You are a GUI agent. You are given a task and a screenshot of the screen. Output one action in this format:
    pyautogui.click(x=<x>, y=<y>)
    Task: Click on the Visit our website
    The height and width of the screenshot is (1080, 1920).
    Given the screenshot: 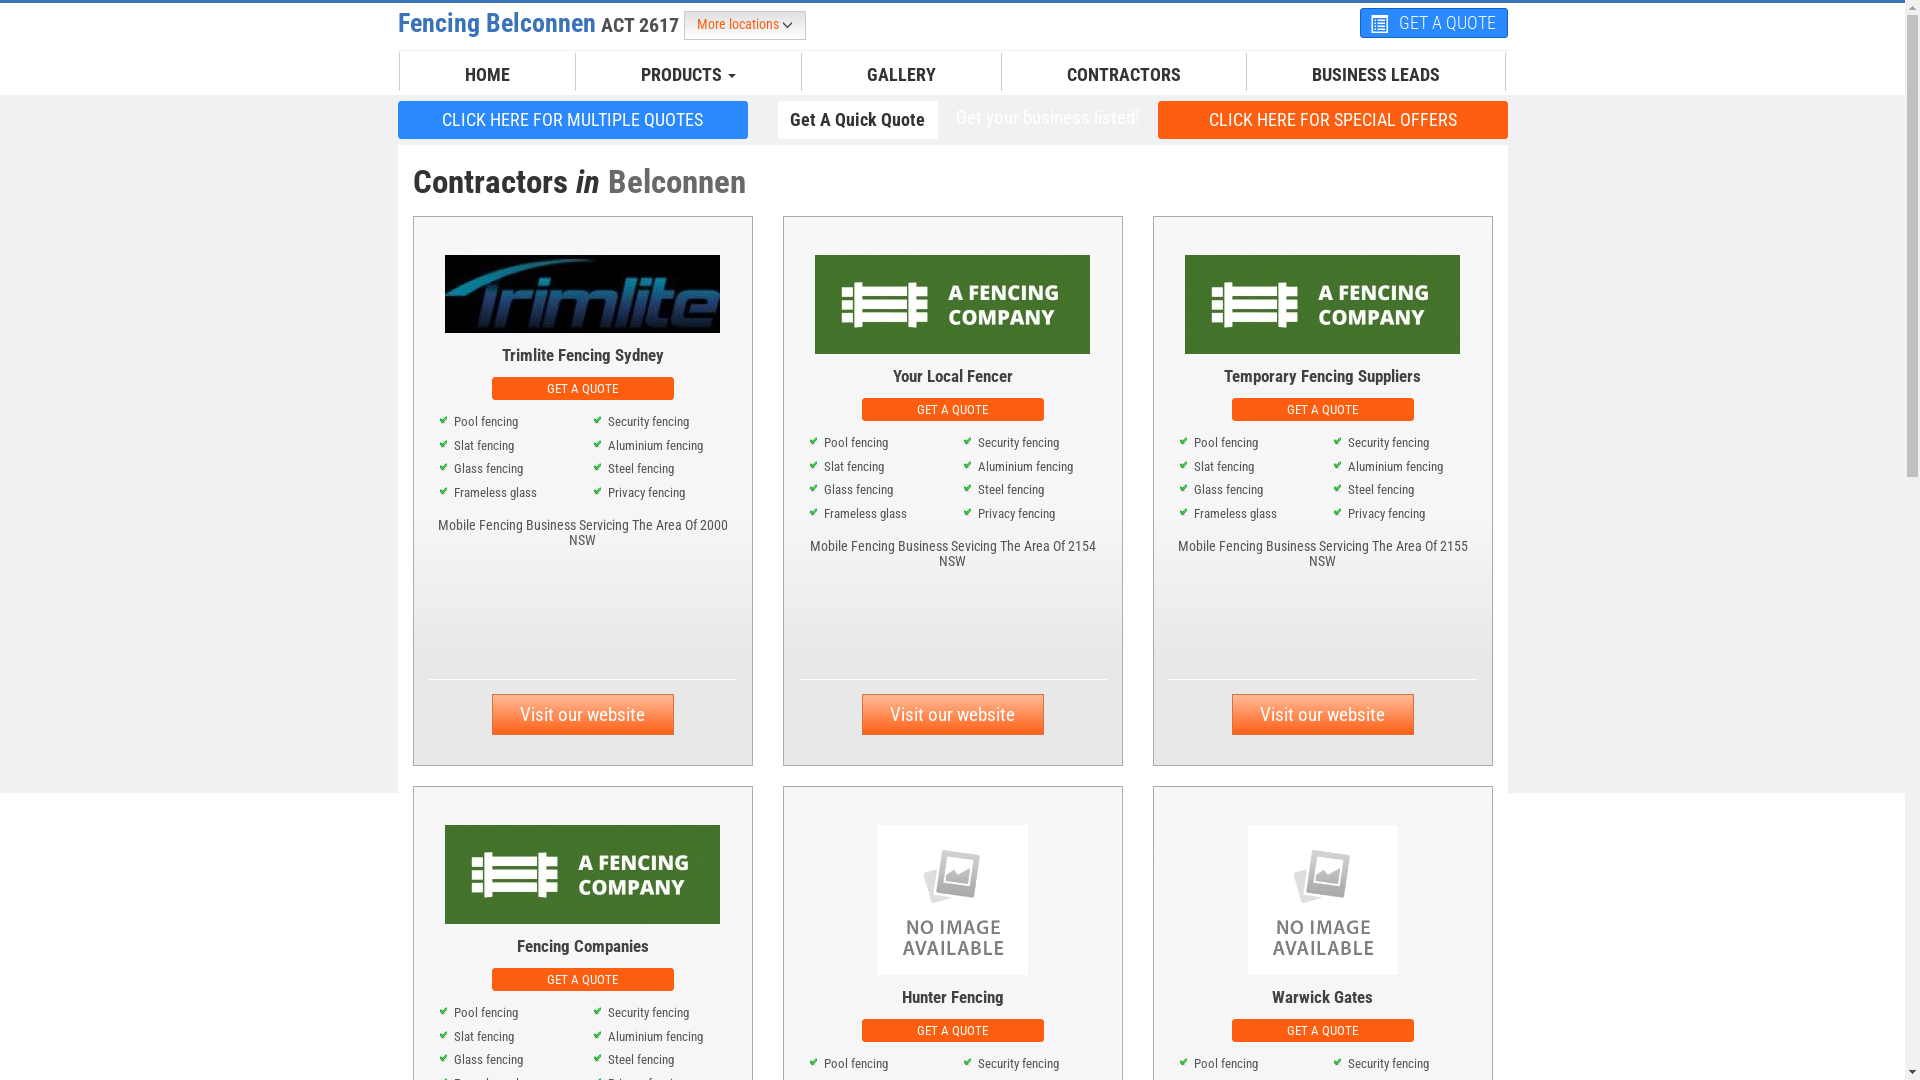 What is the action you would take?
    pyautogui.click(x=953, y=714)
    